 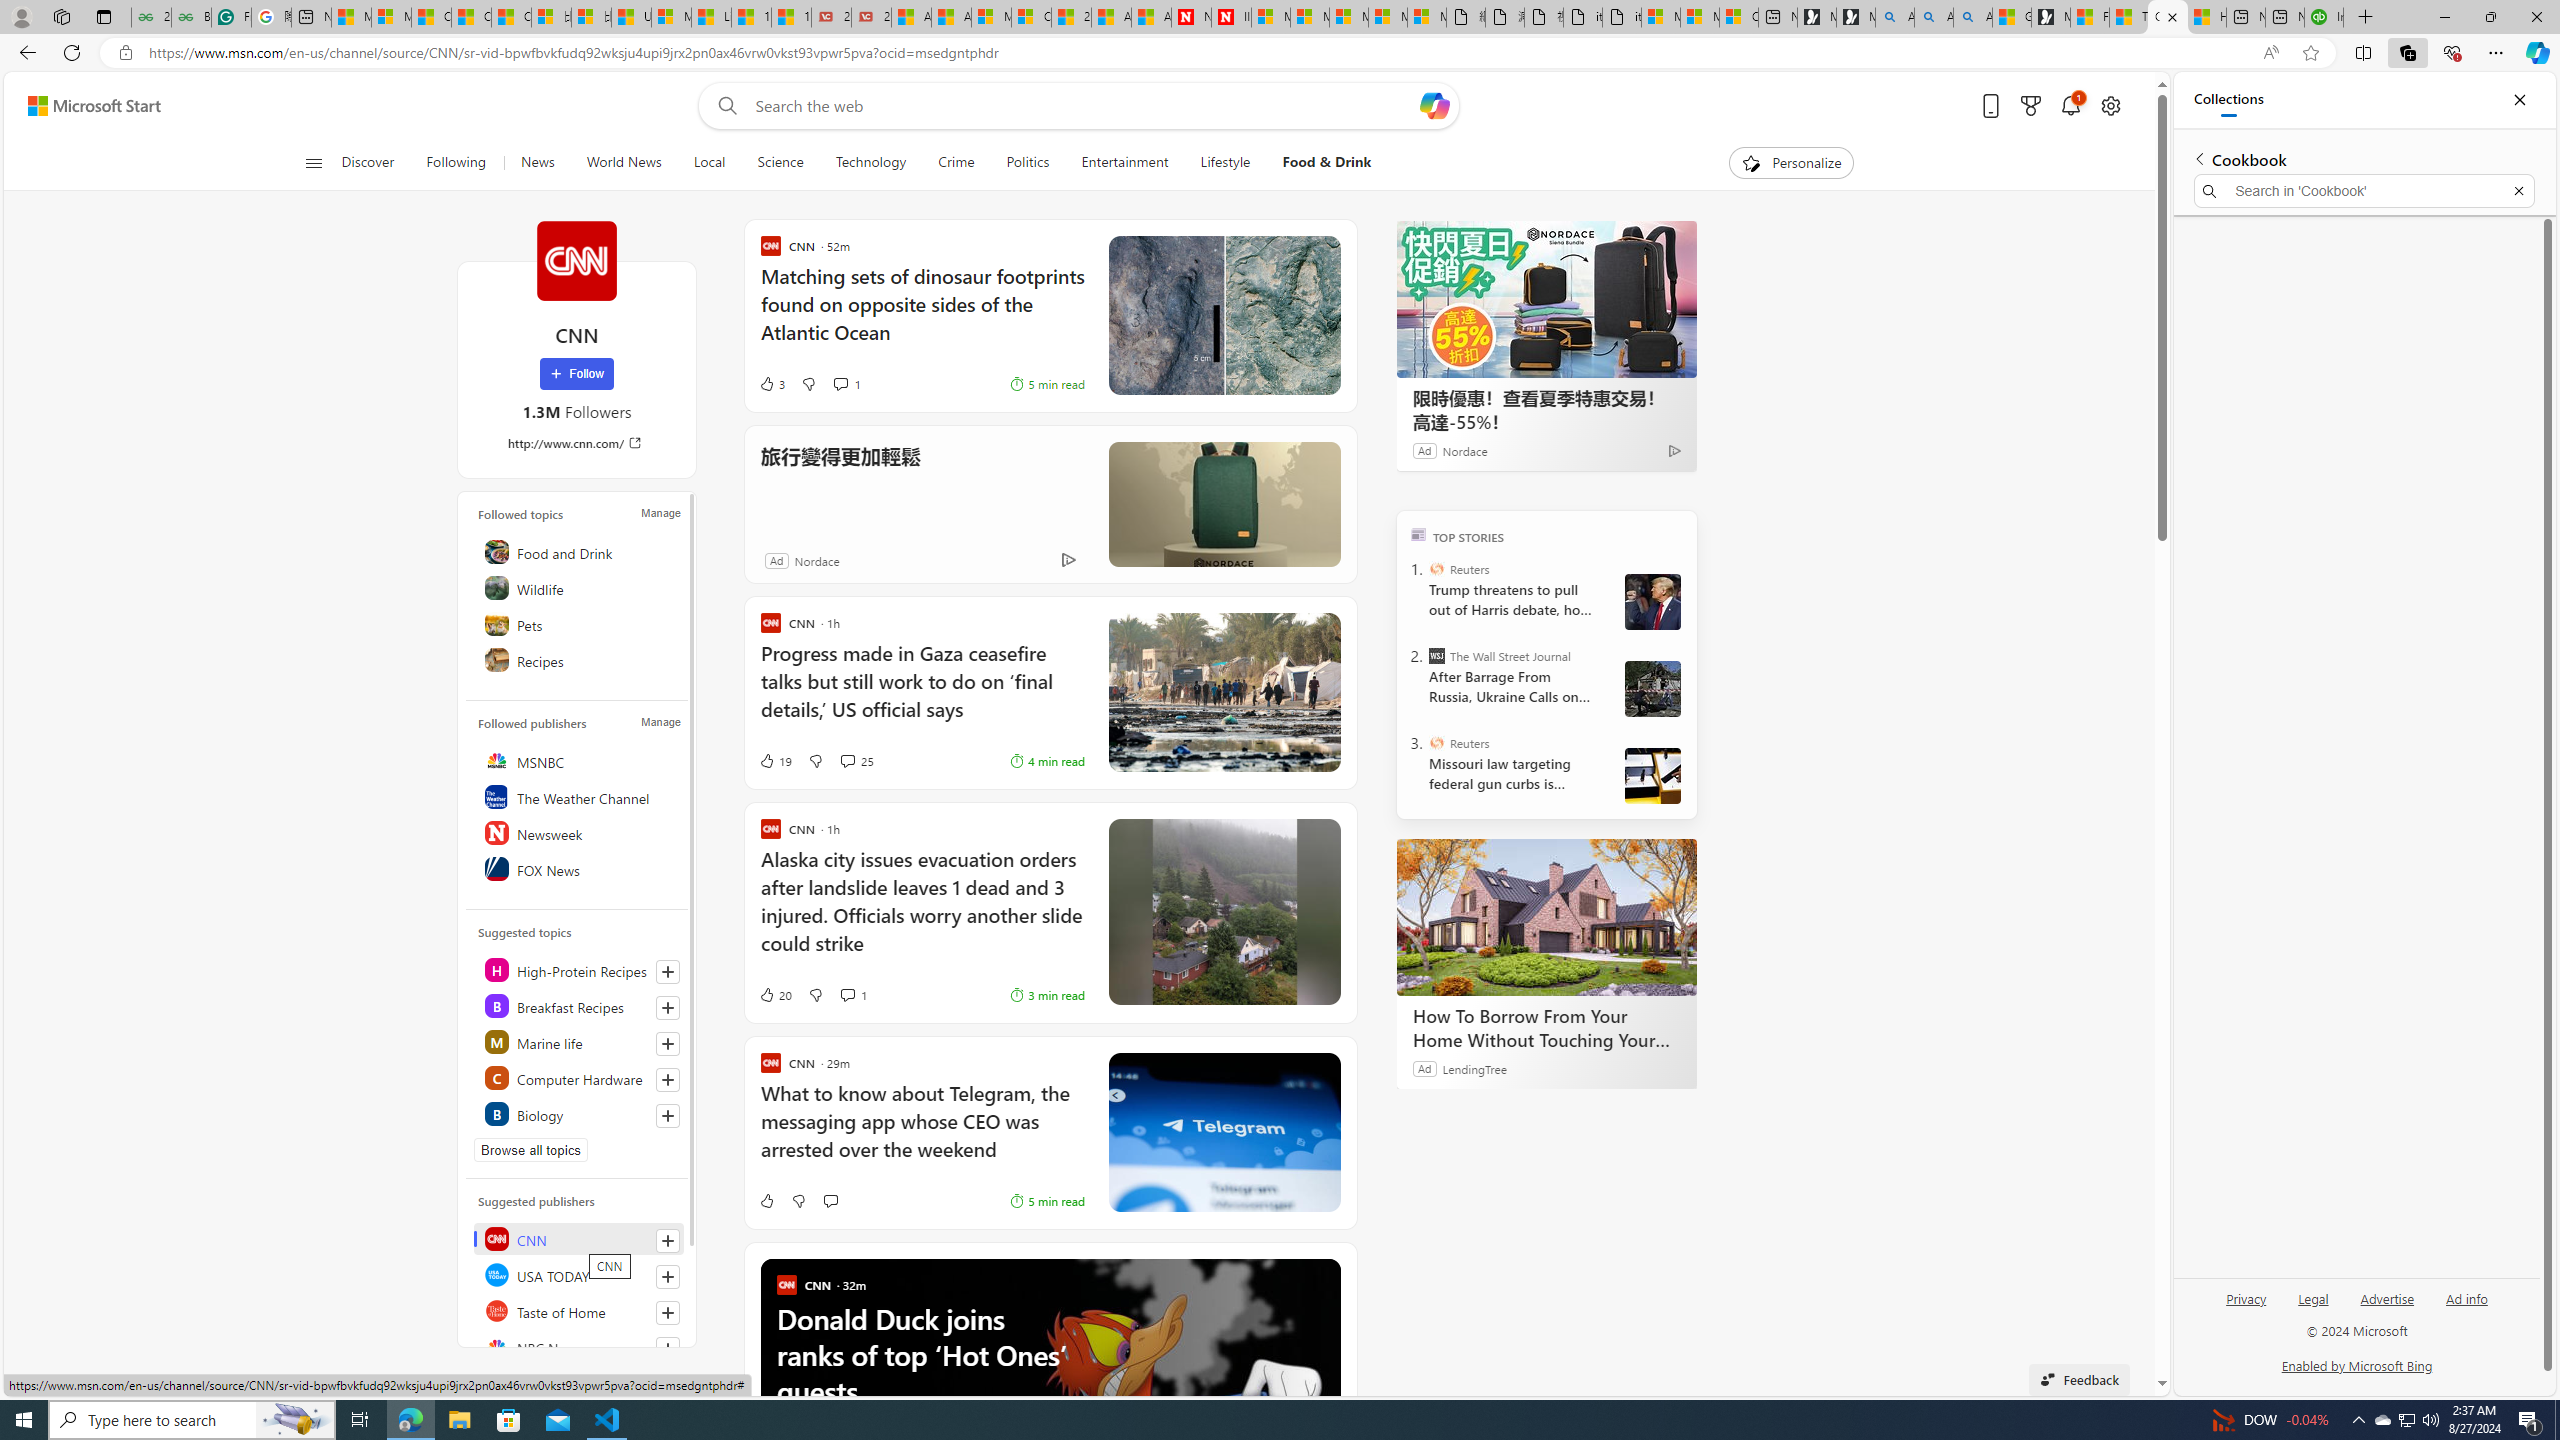 What do you see at coordinates (724, 106) in the screenshot?
I see `Web search` at bounding box center [724, 106].